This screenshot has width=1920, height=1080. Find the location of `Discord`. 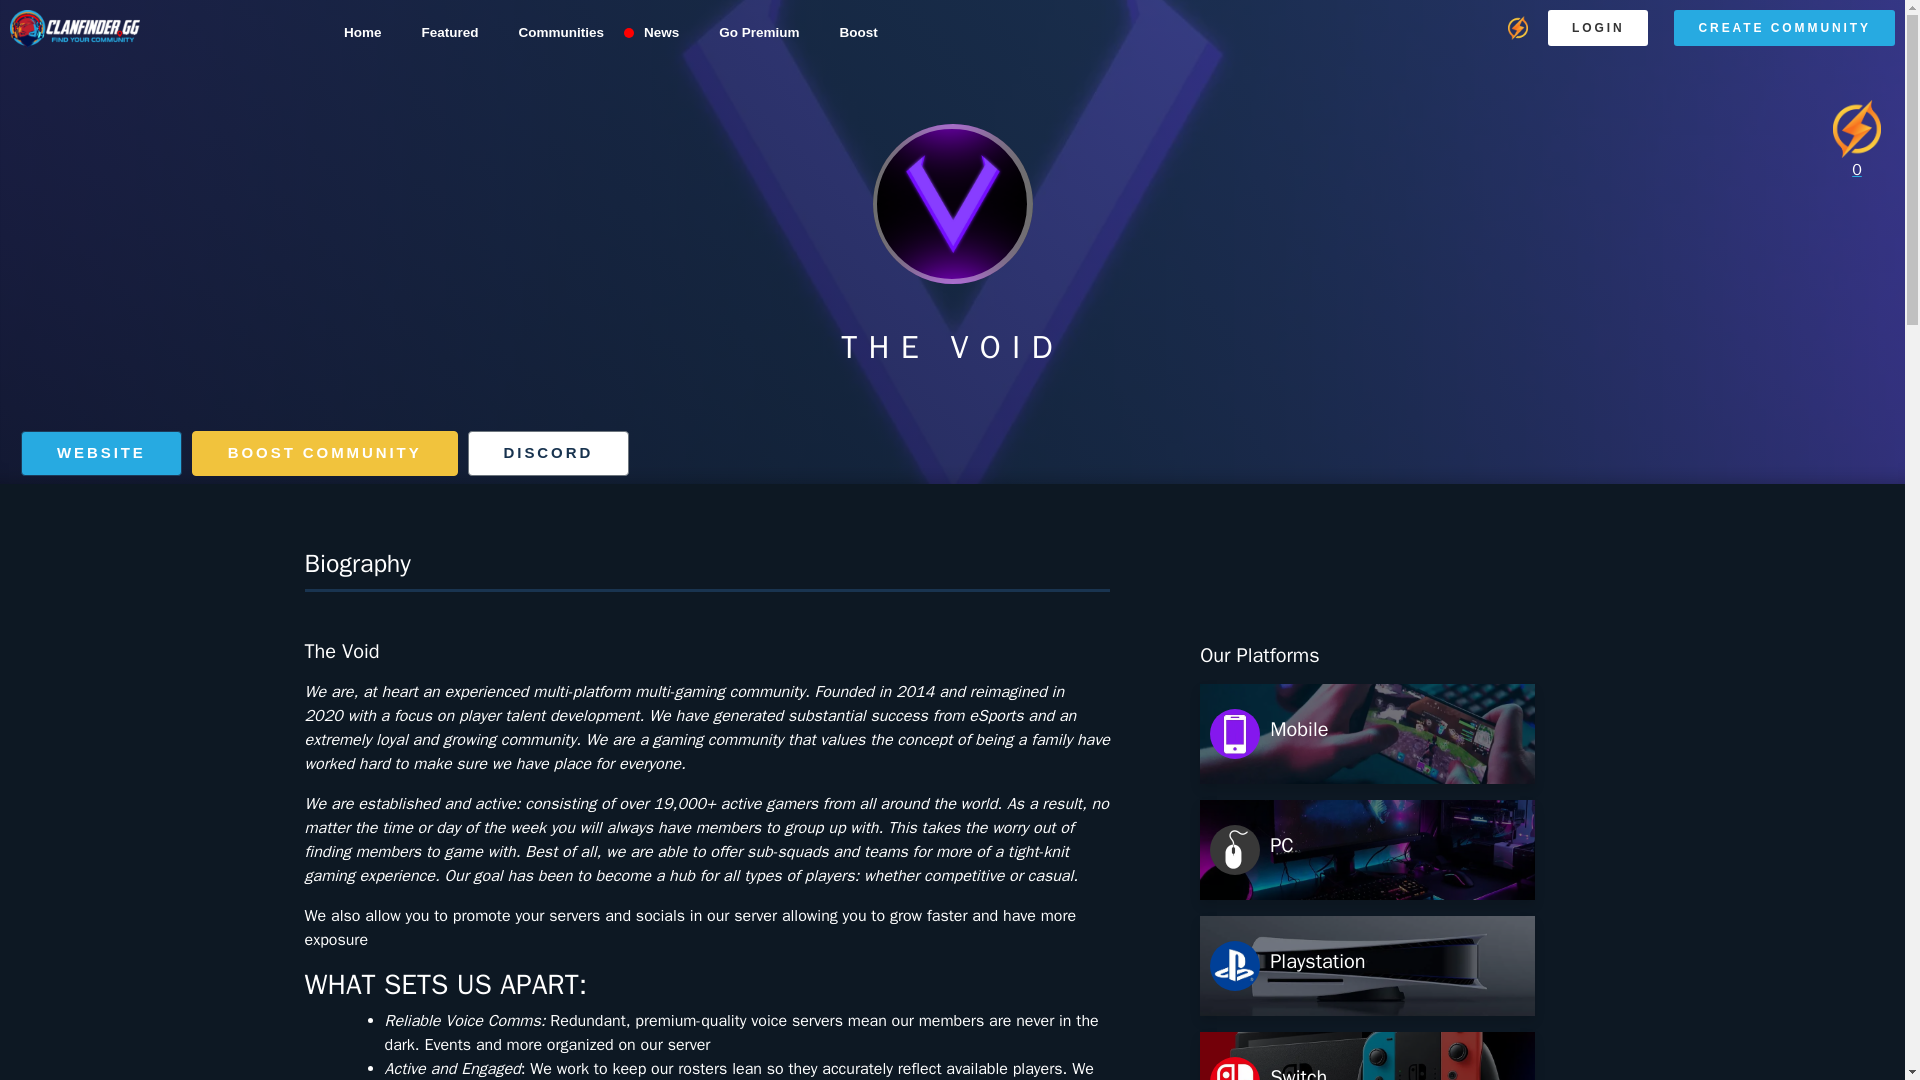

Discord is located at coordinates (548, 453).